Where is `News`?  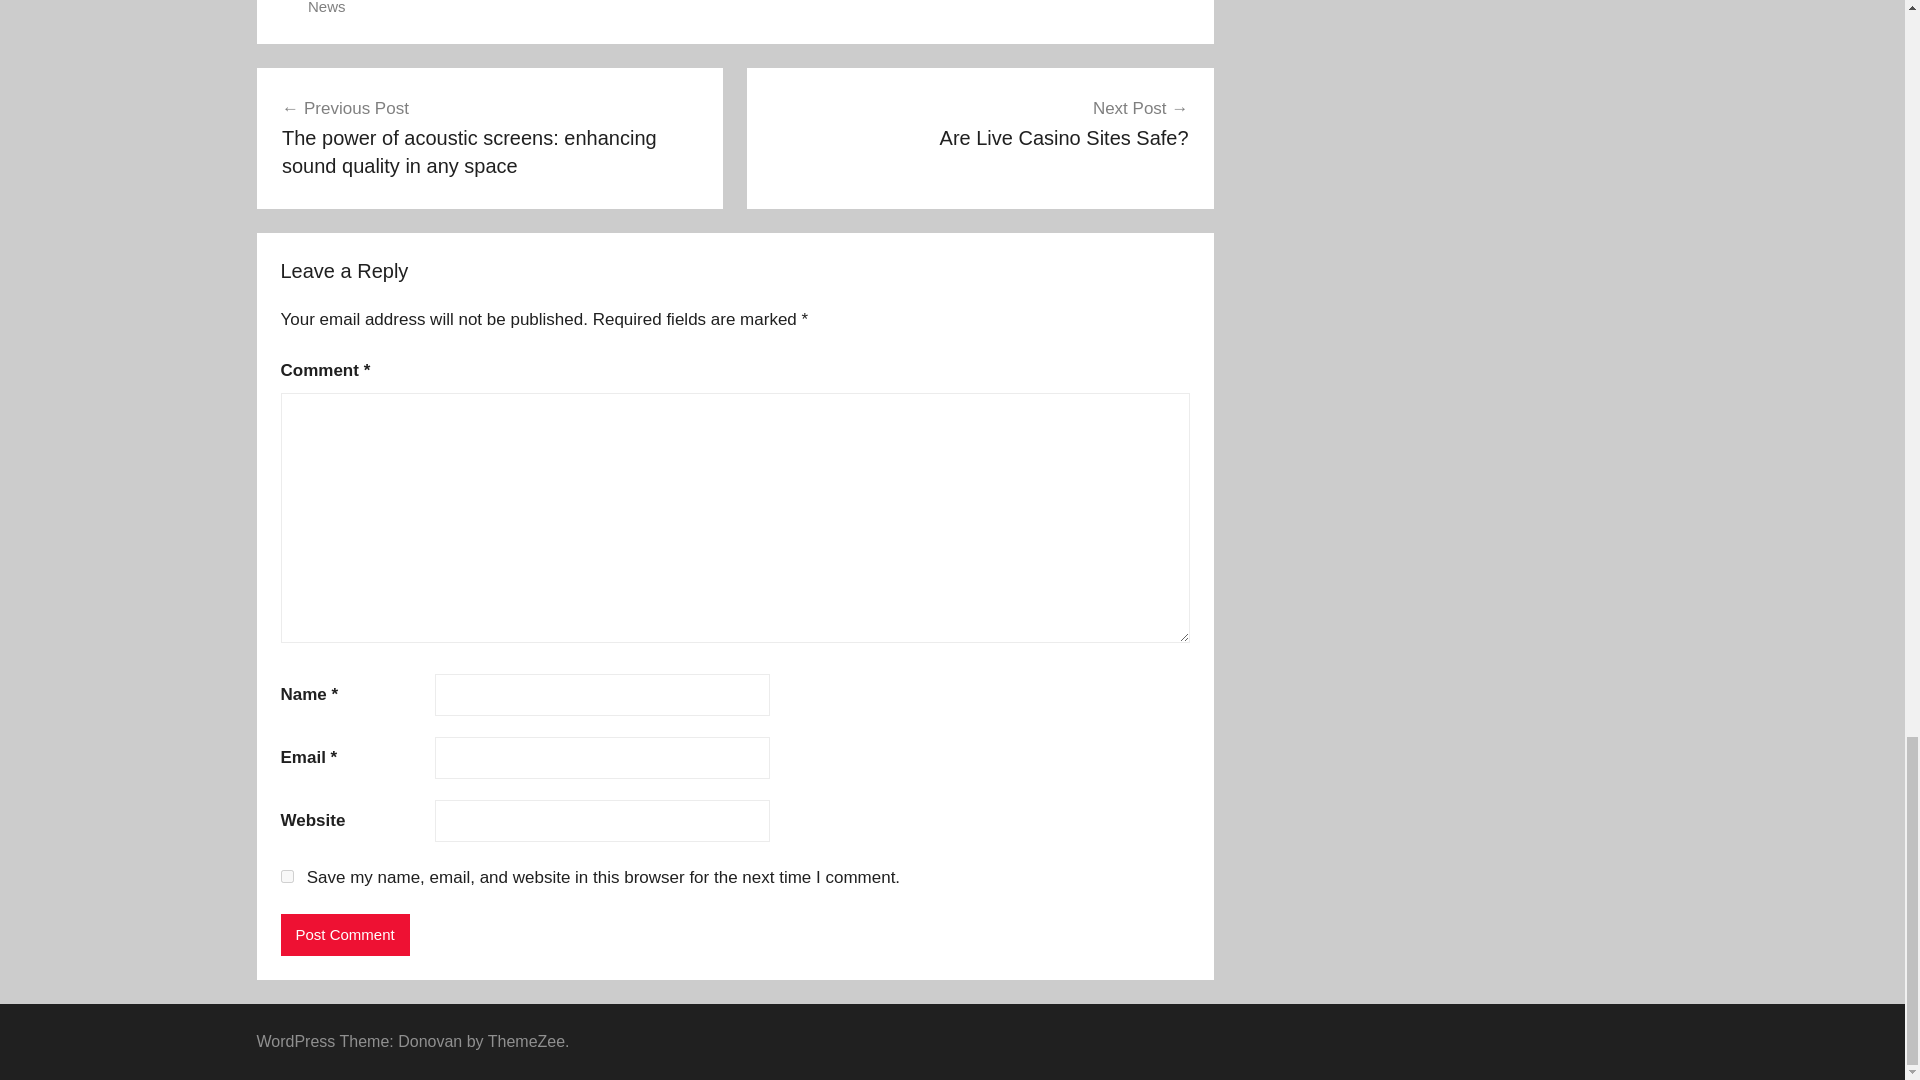
News is located at coordinates (980, 122).